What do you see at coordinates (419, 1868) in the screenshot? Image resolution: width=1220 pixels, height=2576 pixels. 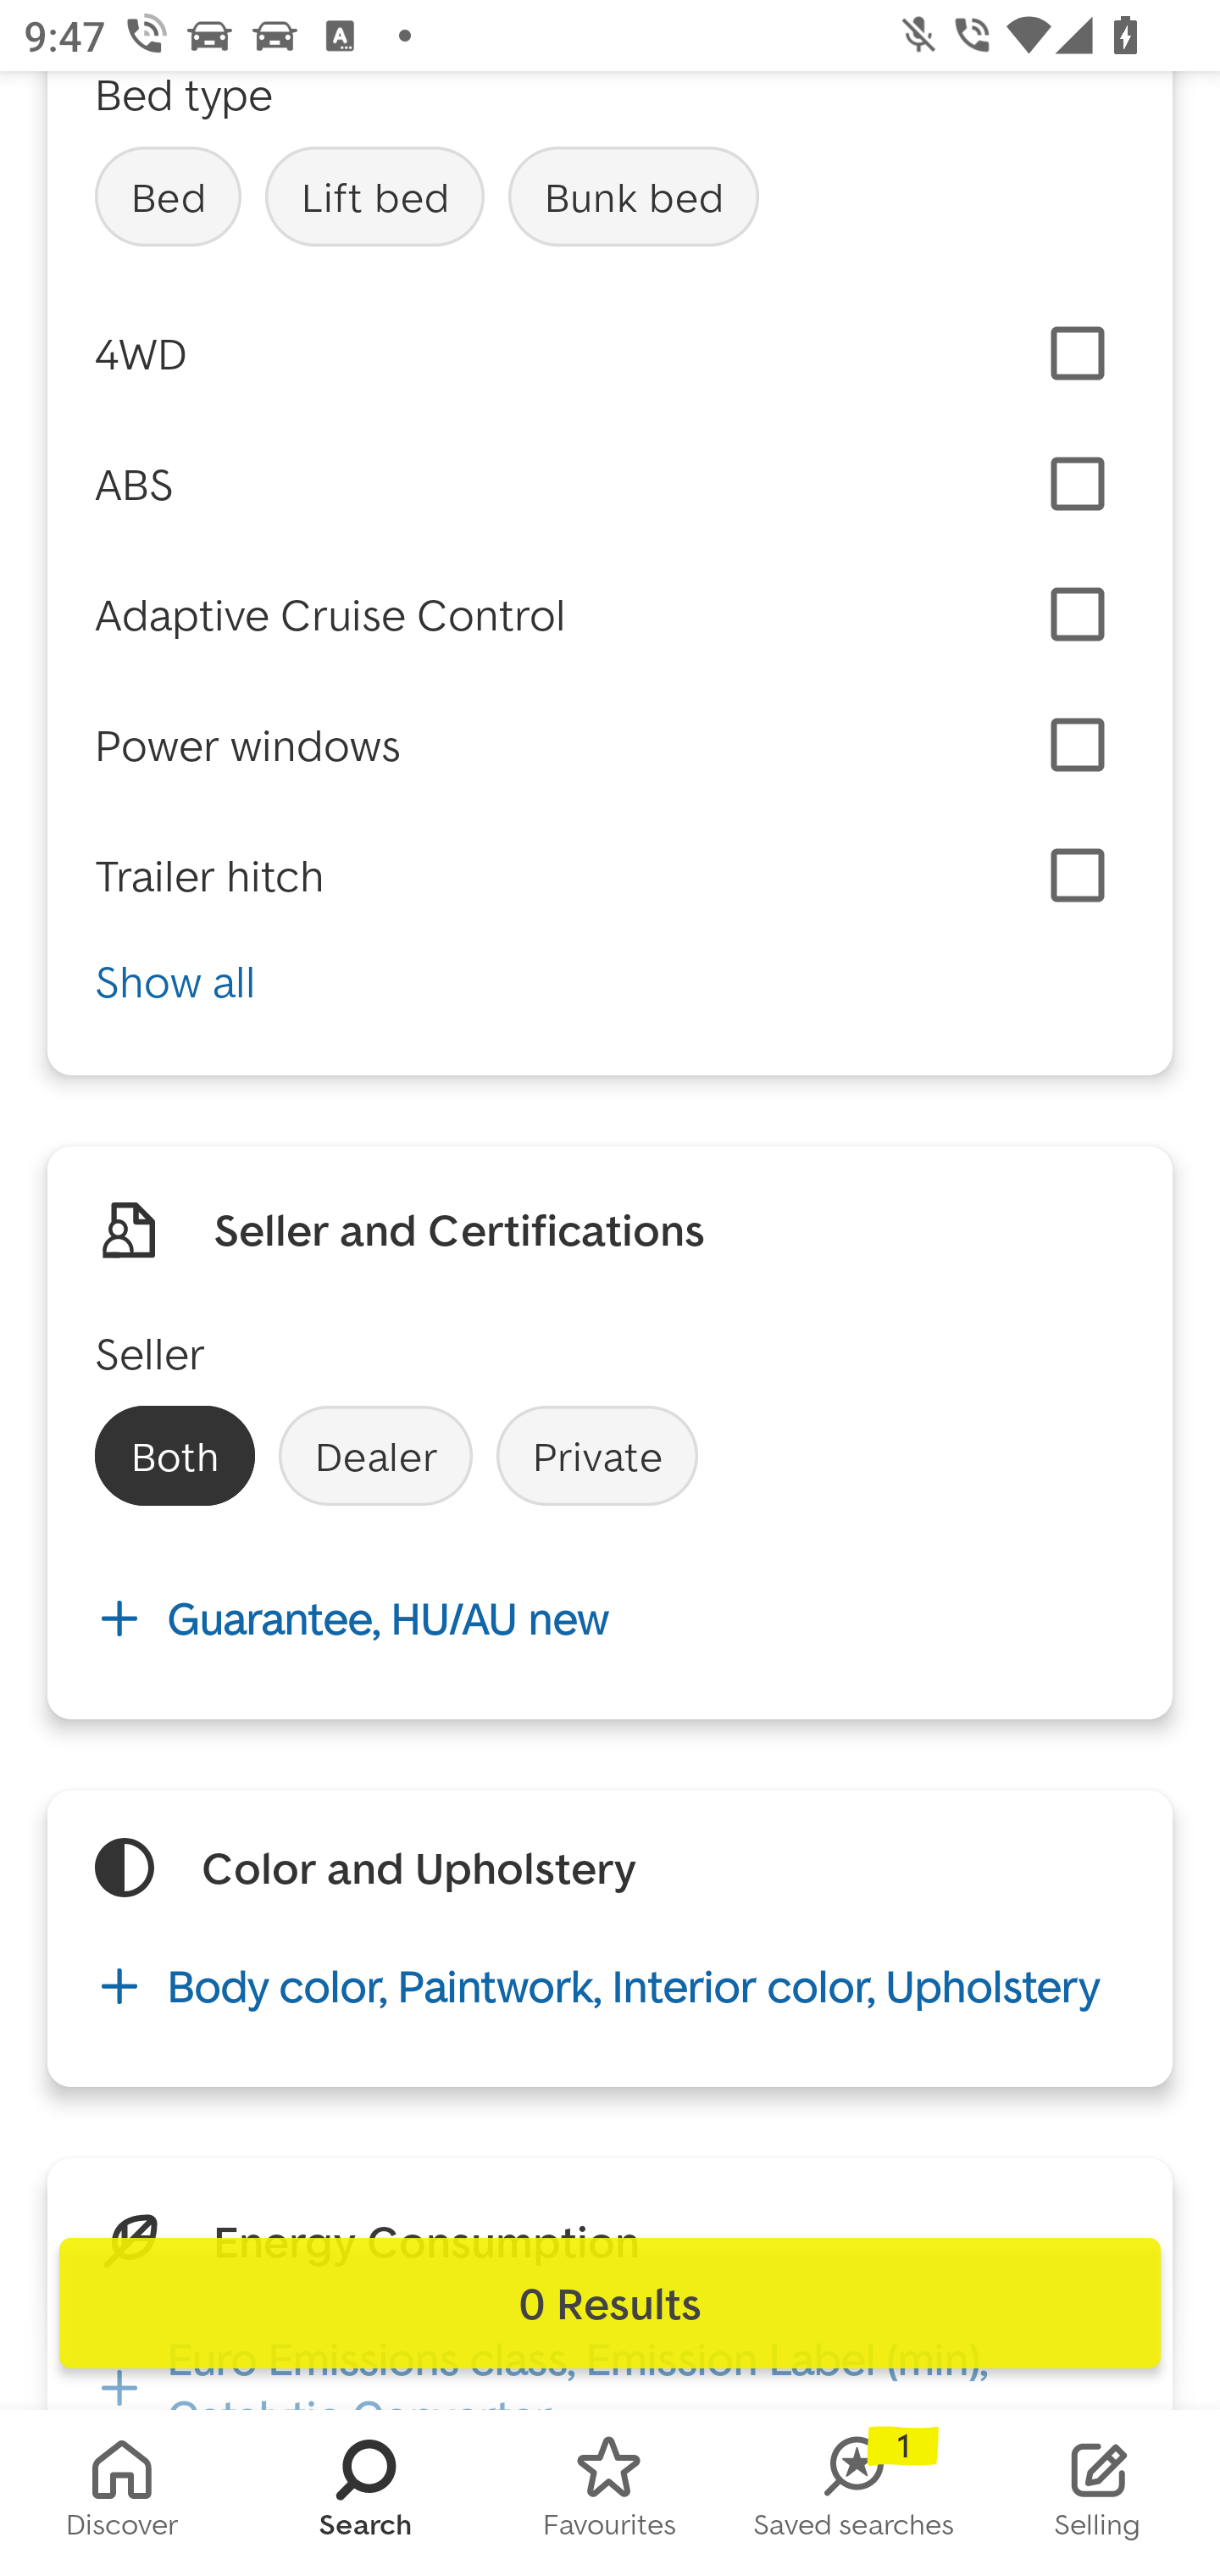 I see `Color and Upholstery` at bounding box center [419, 1868].